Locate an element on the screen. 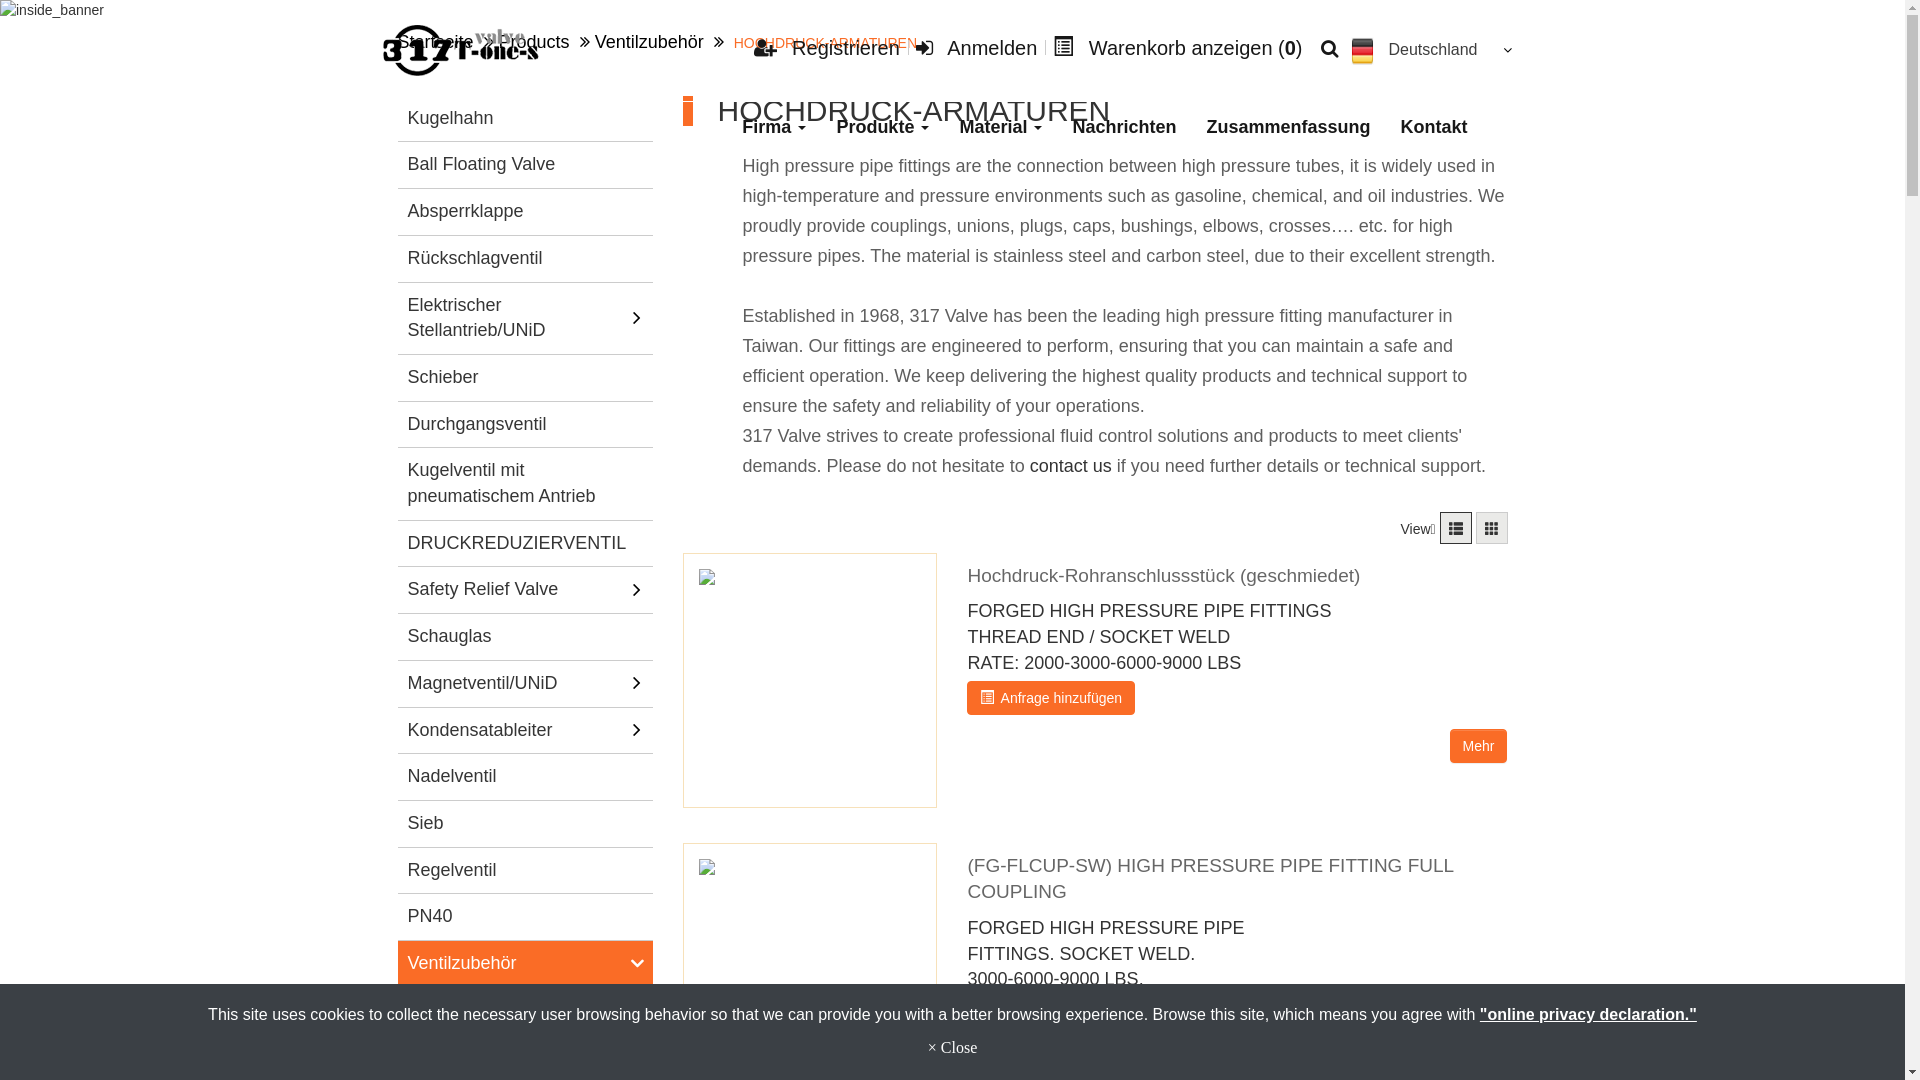 The height and width of the screenshot is (1080, 1920). T-ONE-S (MFG) TRADING INC. is located at coordinates (461, 50).